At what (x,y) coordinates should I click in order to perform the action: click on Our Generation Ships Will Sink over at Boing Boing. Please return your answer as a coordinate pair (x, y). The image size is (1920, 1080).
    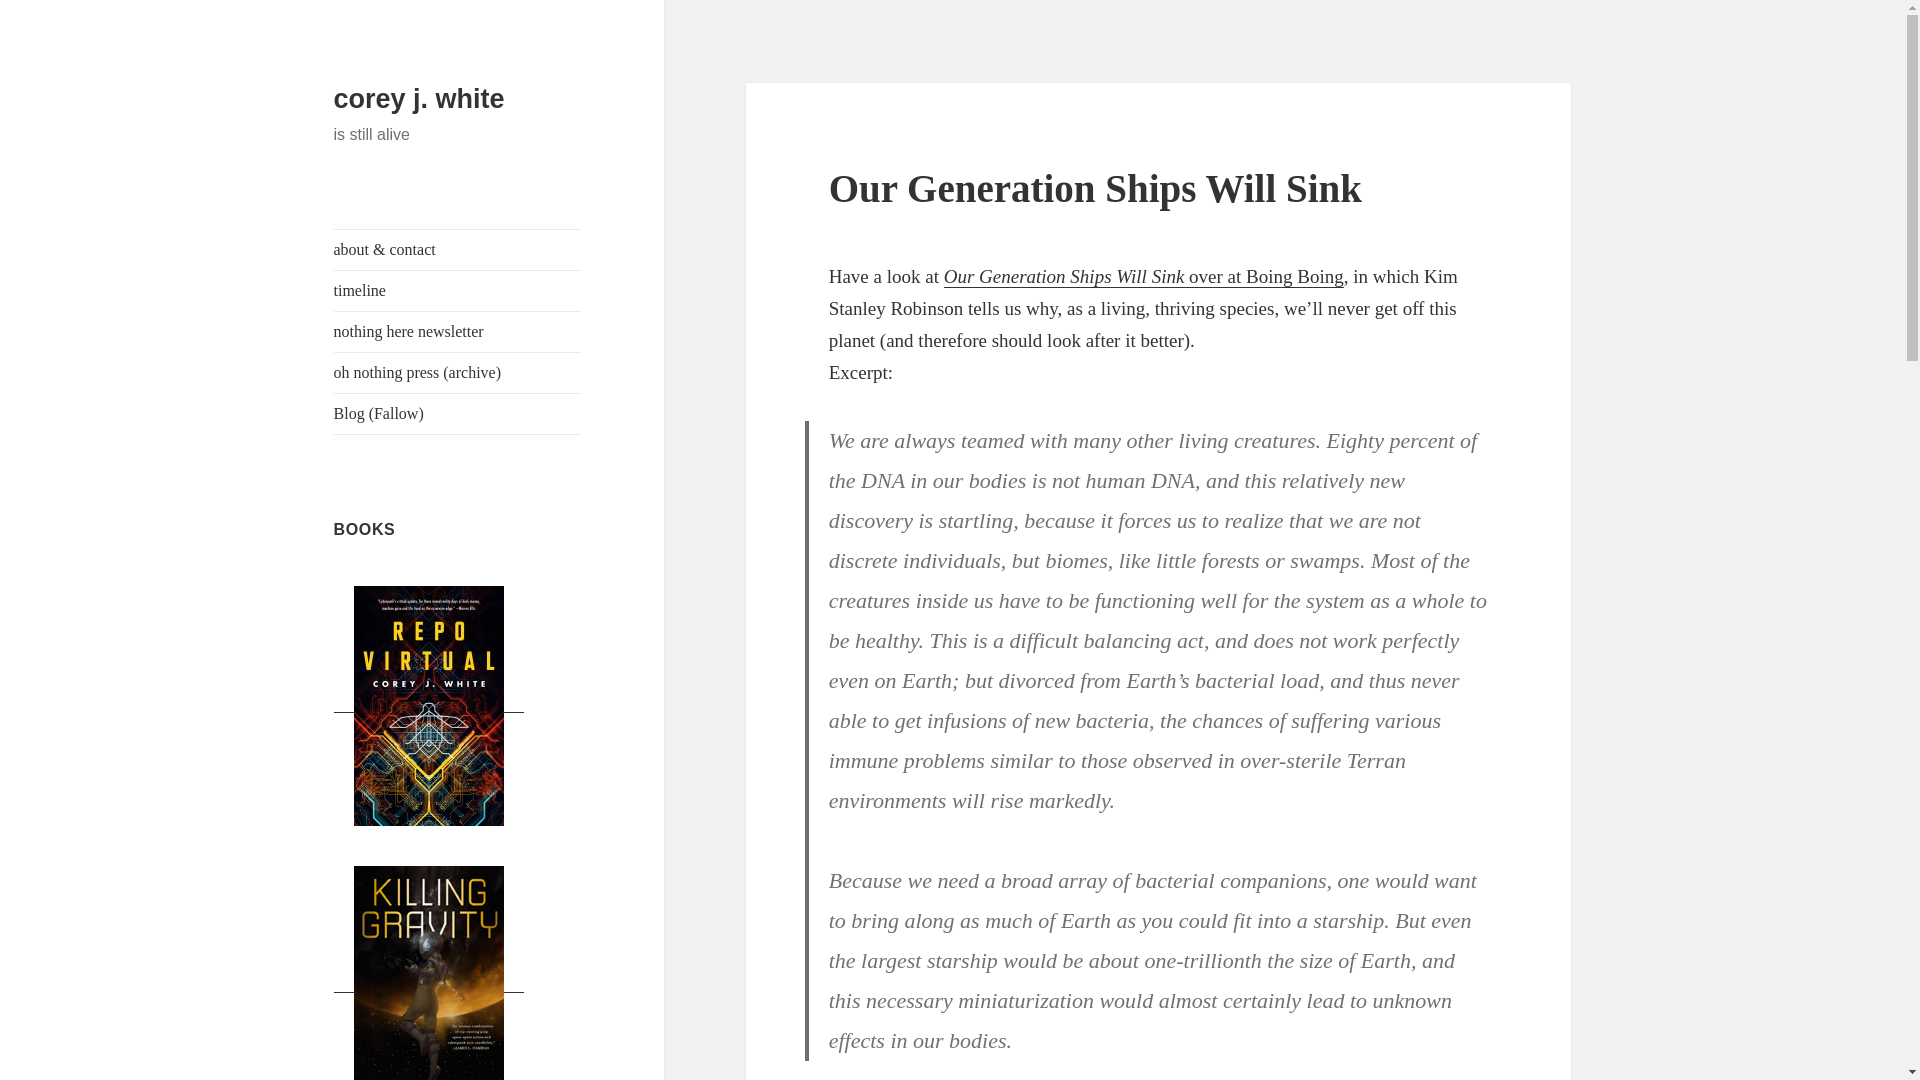
    Looking at the image, I should click on (1144, 276).